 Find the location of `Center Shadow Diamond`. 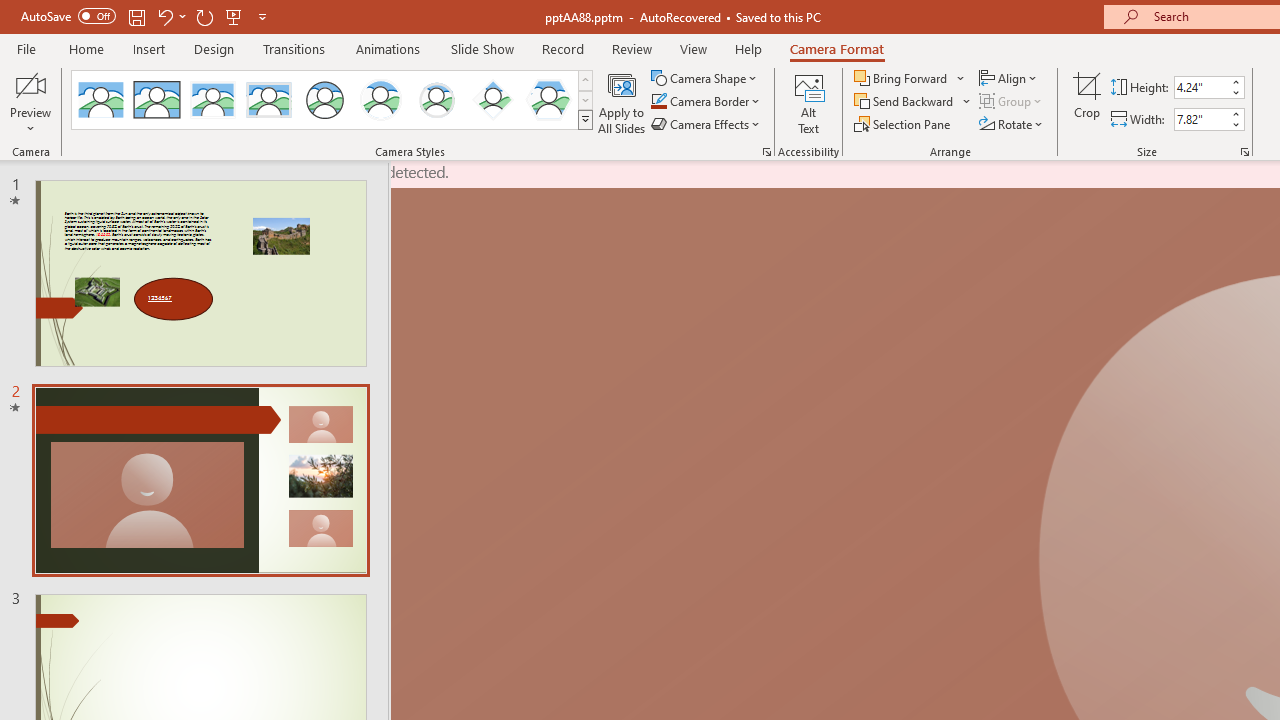

Center Shadow Diamond is located at coordinates (492, 100).